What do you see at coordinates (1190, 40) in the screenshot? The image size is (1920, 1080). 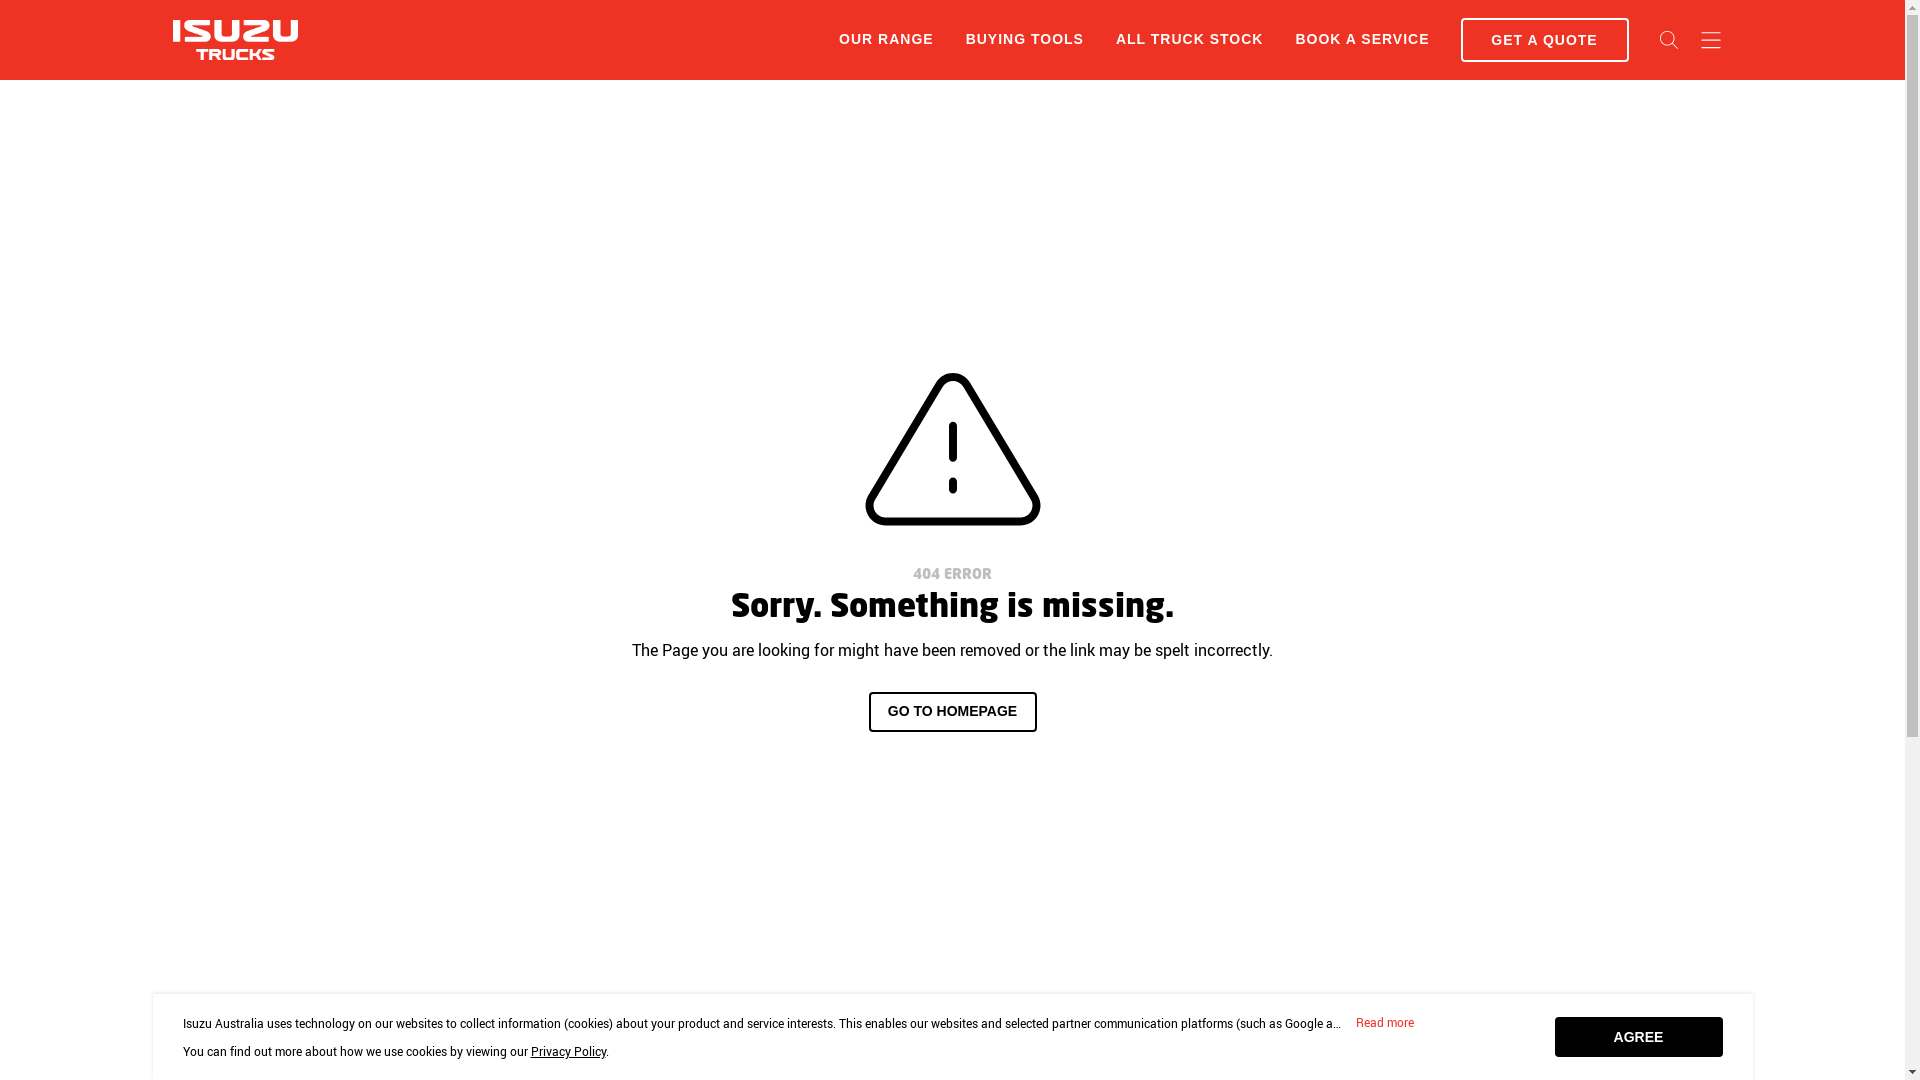 I see `ALL TRUCK STOCK` at bounding box center [1190, 40].